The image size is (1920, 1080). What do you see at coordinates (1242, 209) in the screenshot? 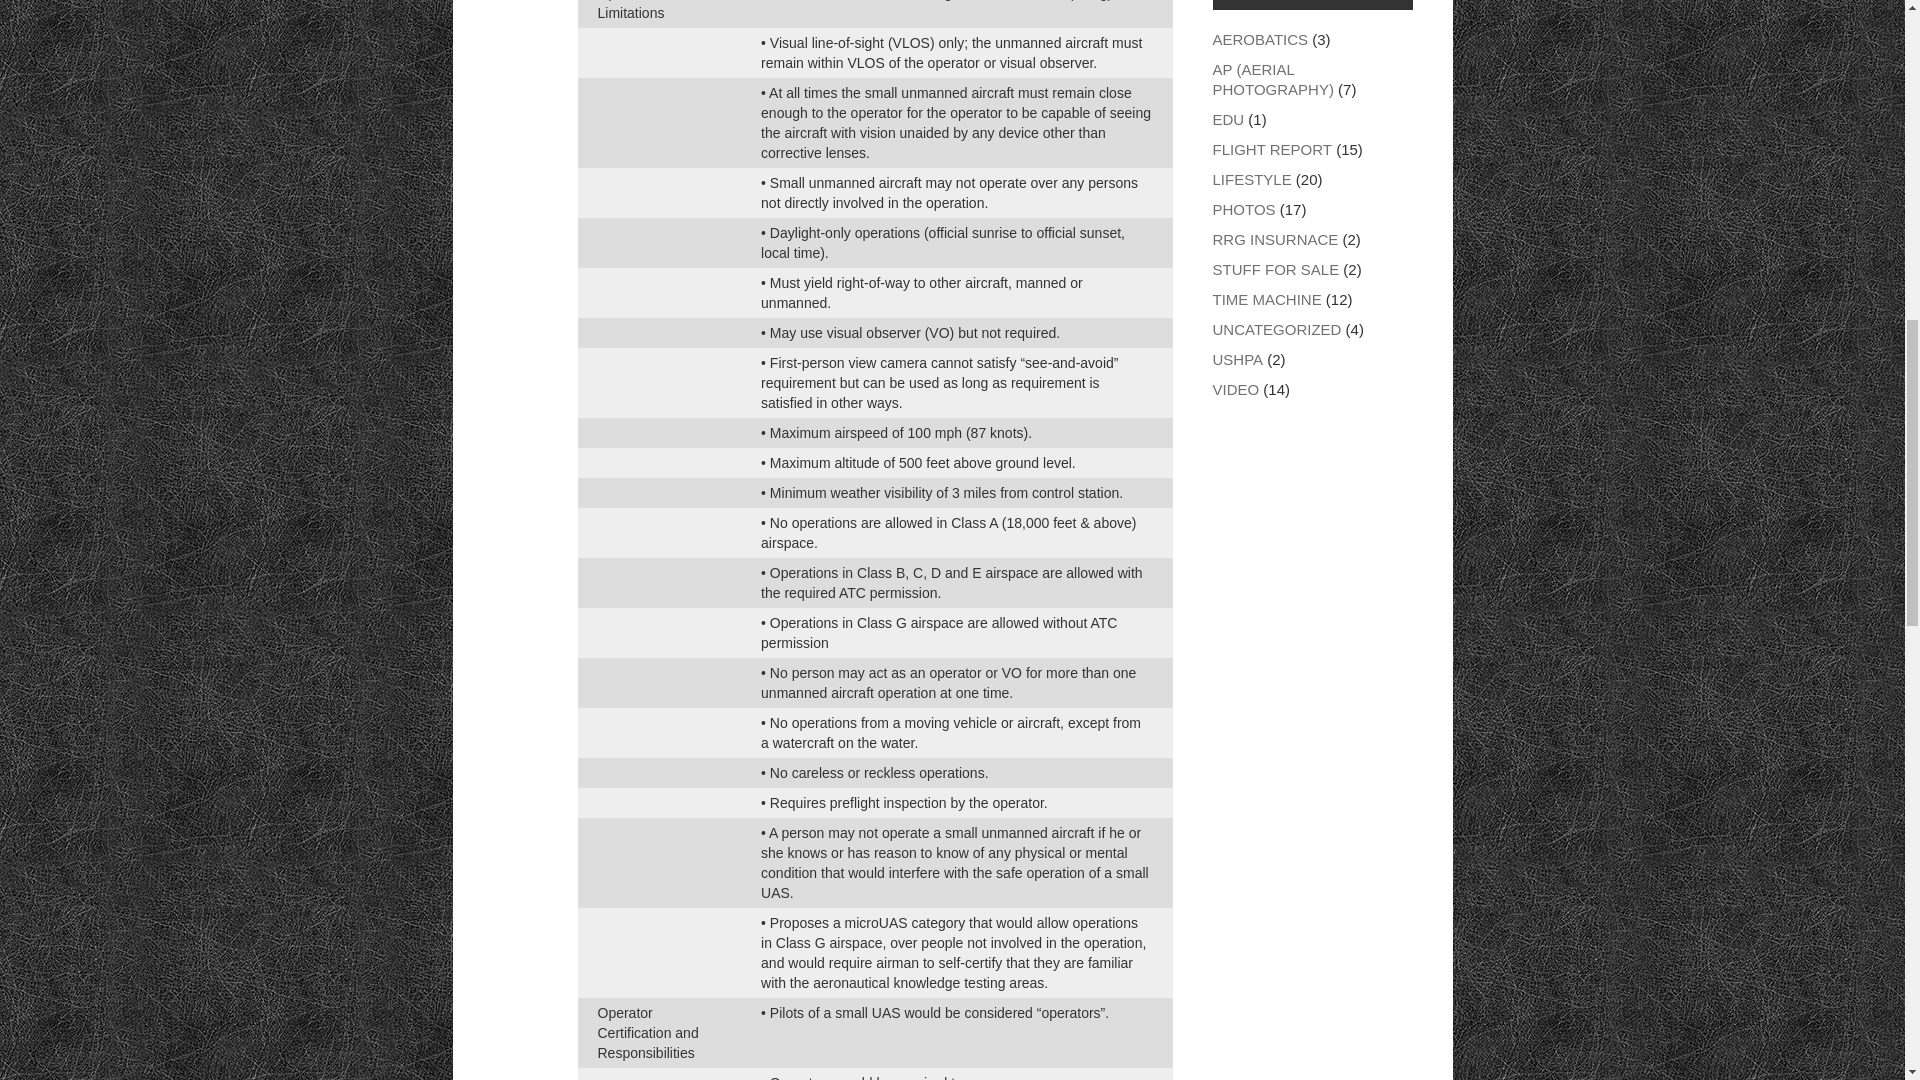
I see `PHOTOS` at bounding box center [1242, 209].